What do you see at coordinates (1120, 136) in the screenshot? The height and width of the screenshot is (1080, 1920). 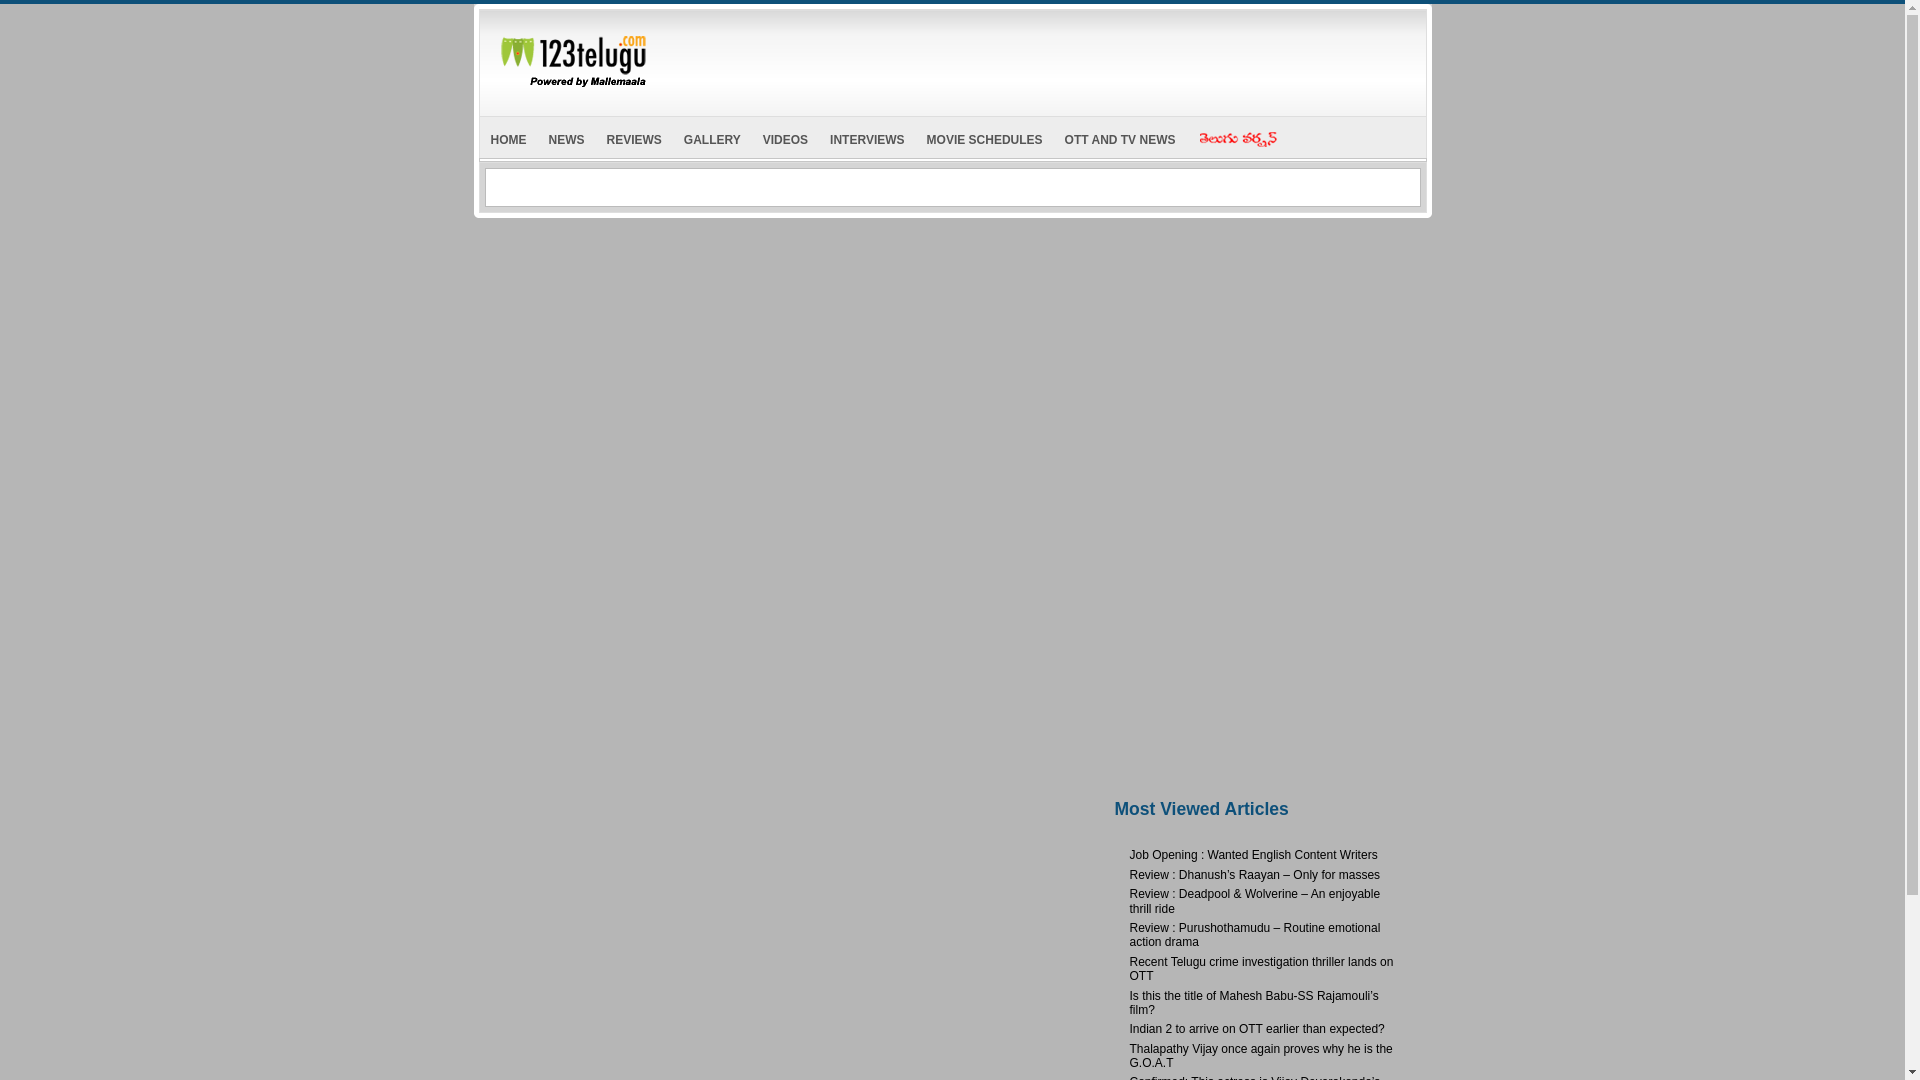 I see `OTT AND TV NEWS` at bounding box center [1120, 136].